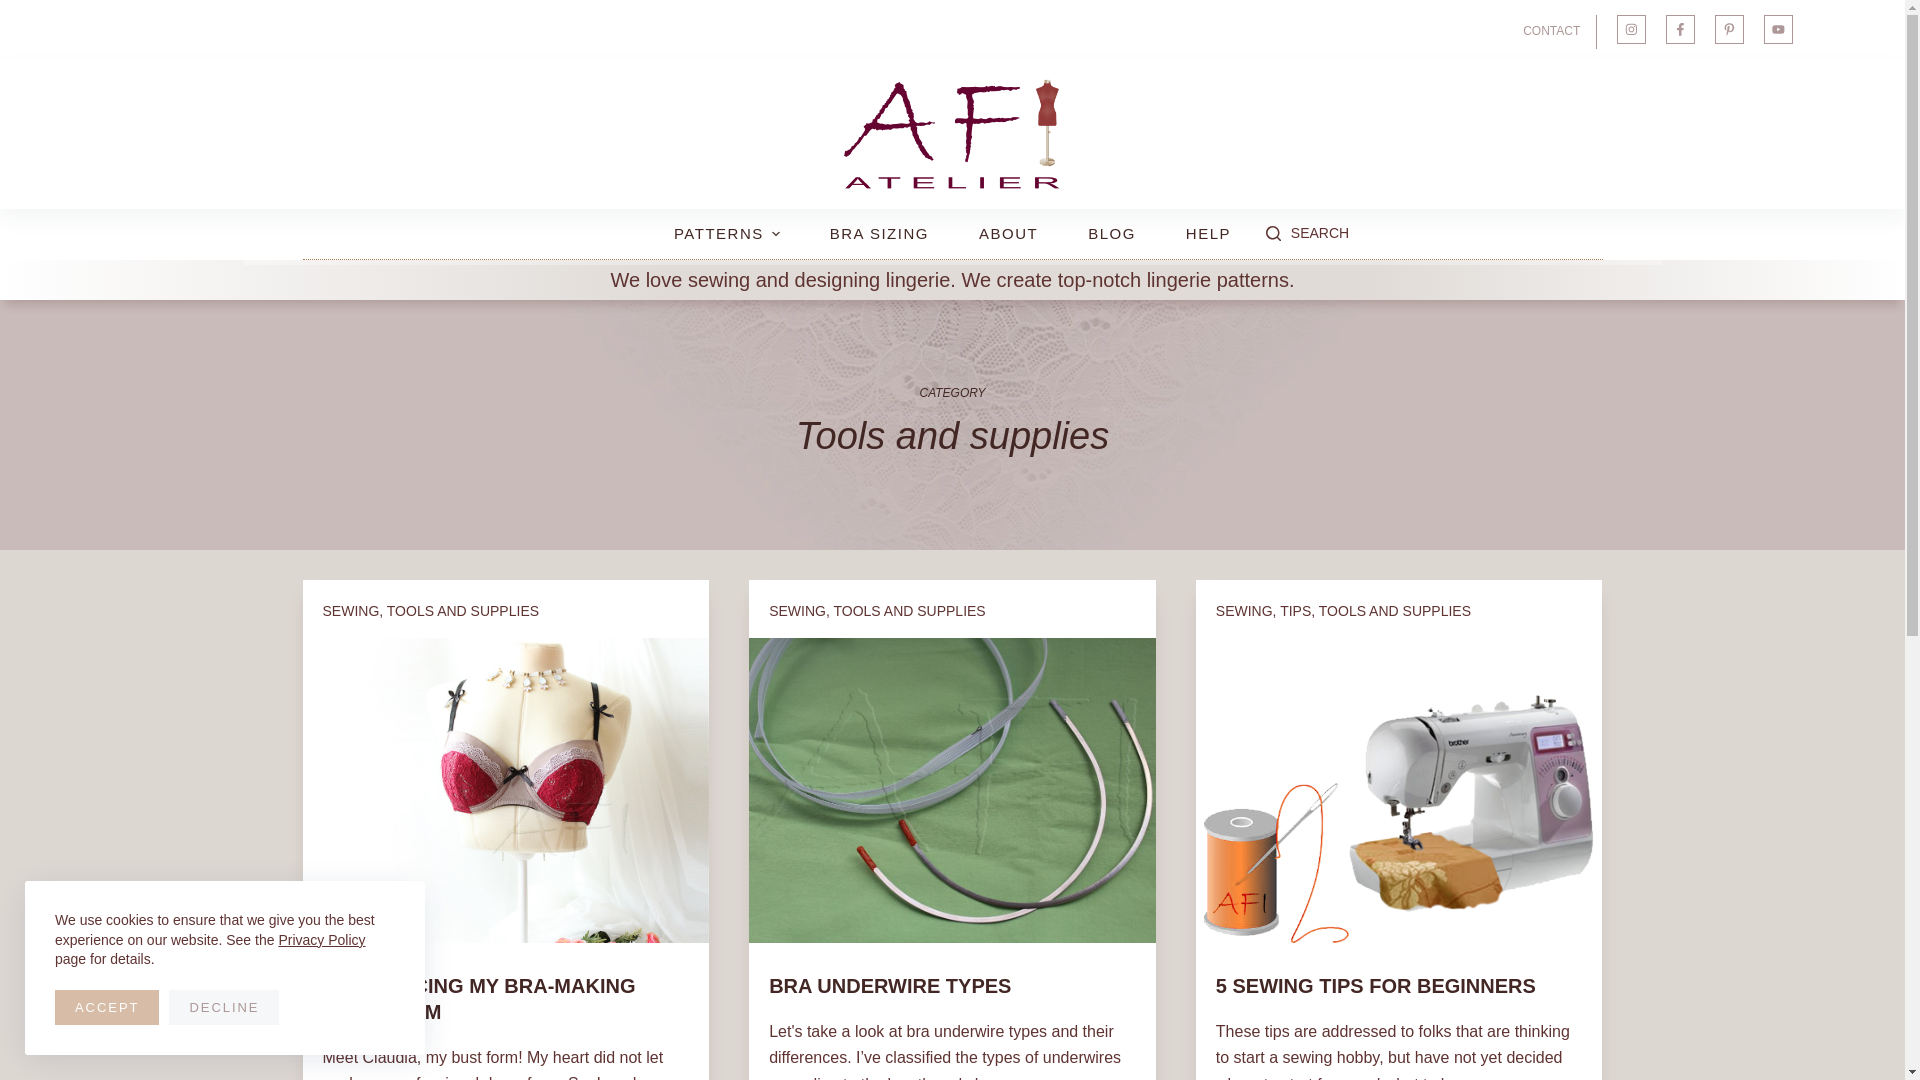  What do you see at coordinates (1556, 32) in the screenshot?
I see `CONTACT` at bounding box center [1556, 32].